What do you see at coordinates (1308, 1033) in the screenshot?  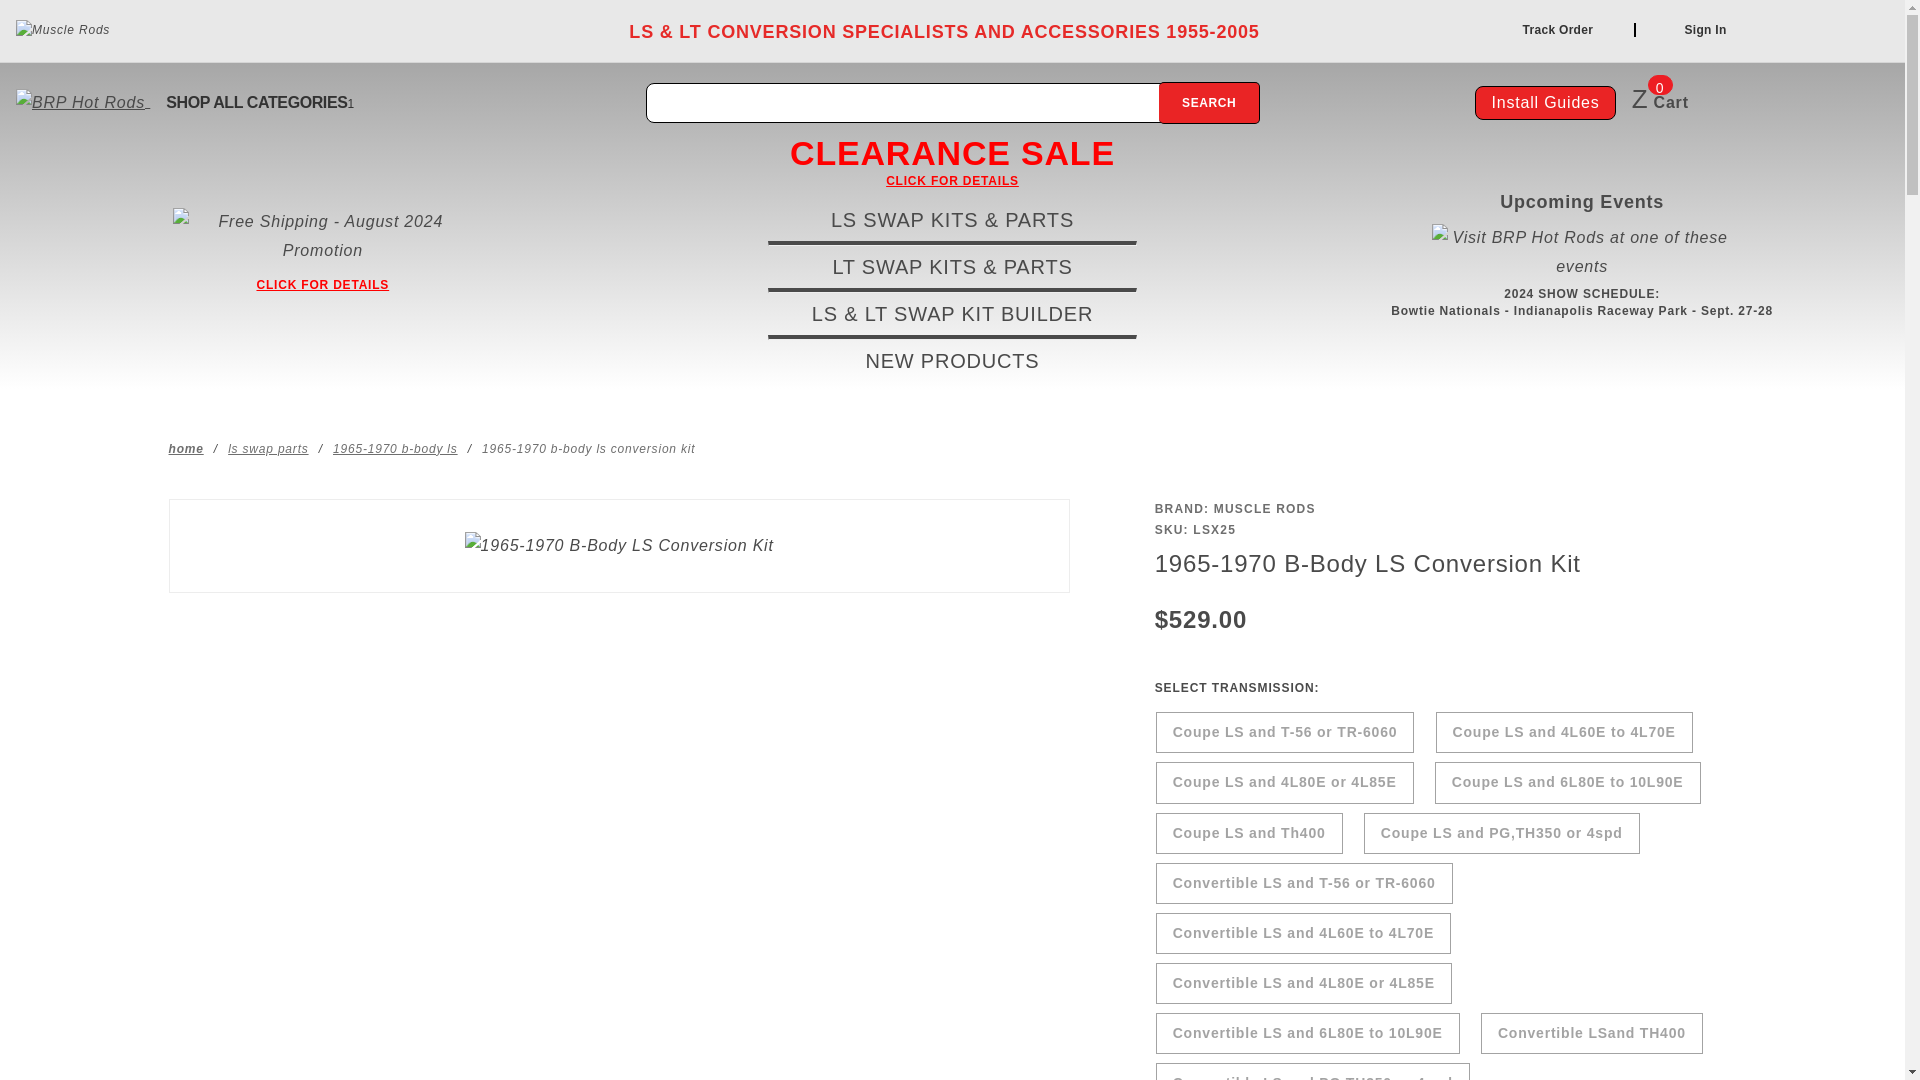 I see `Convertible LS and 6L80E to 10L90E` at bounding box center [1308, 1033].